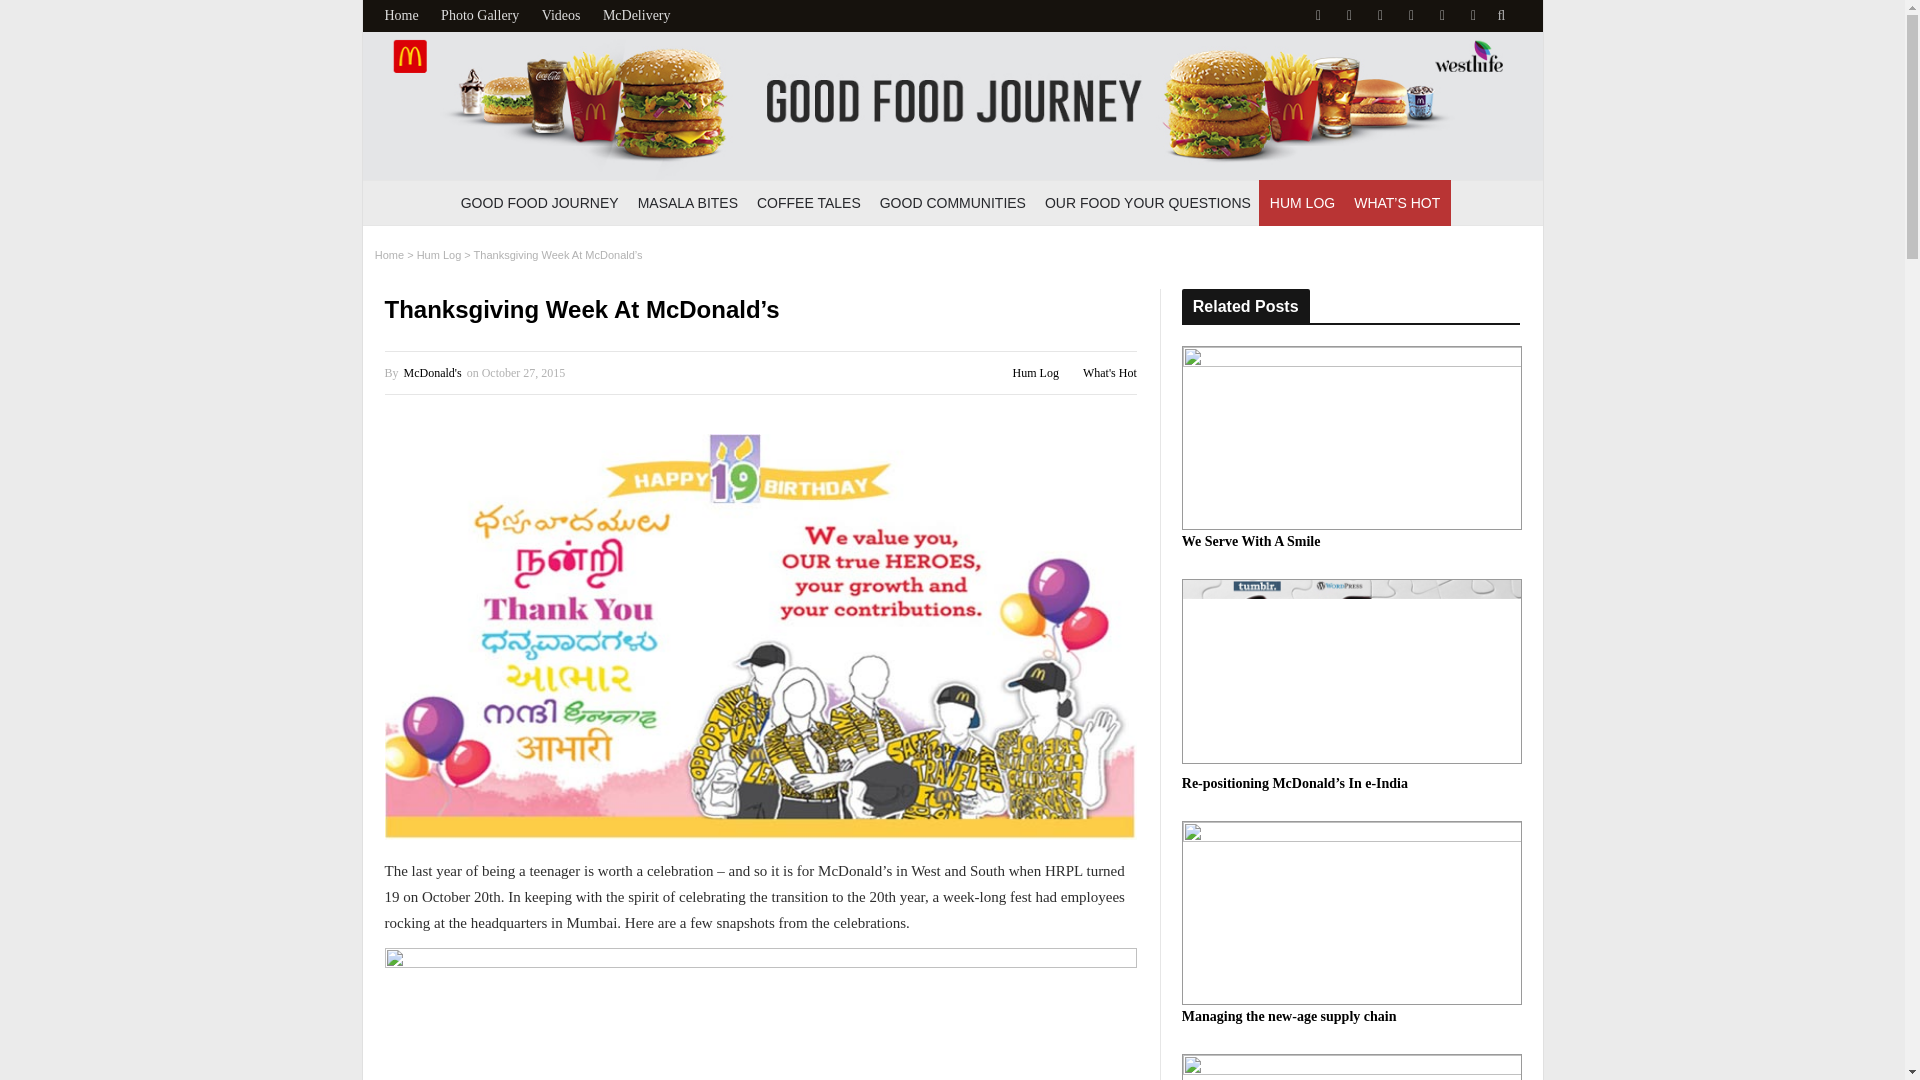 The image size is (1920, 1080). I want to click on COFFEE TALES, so click(808, 202).